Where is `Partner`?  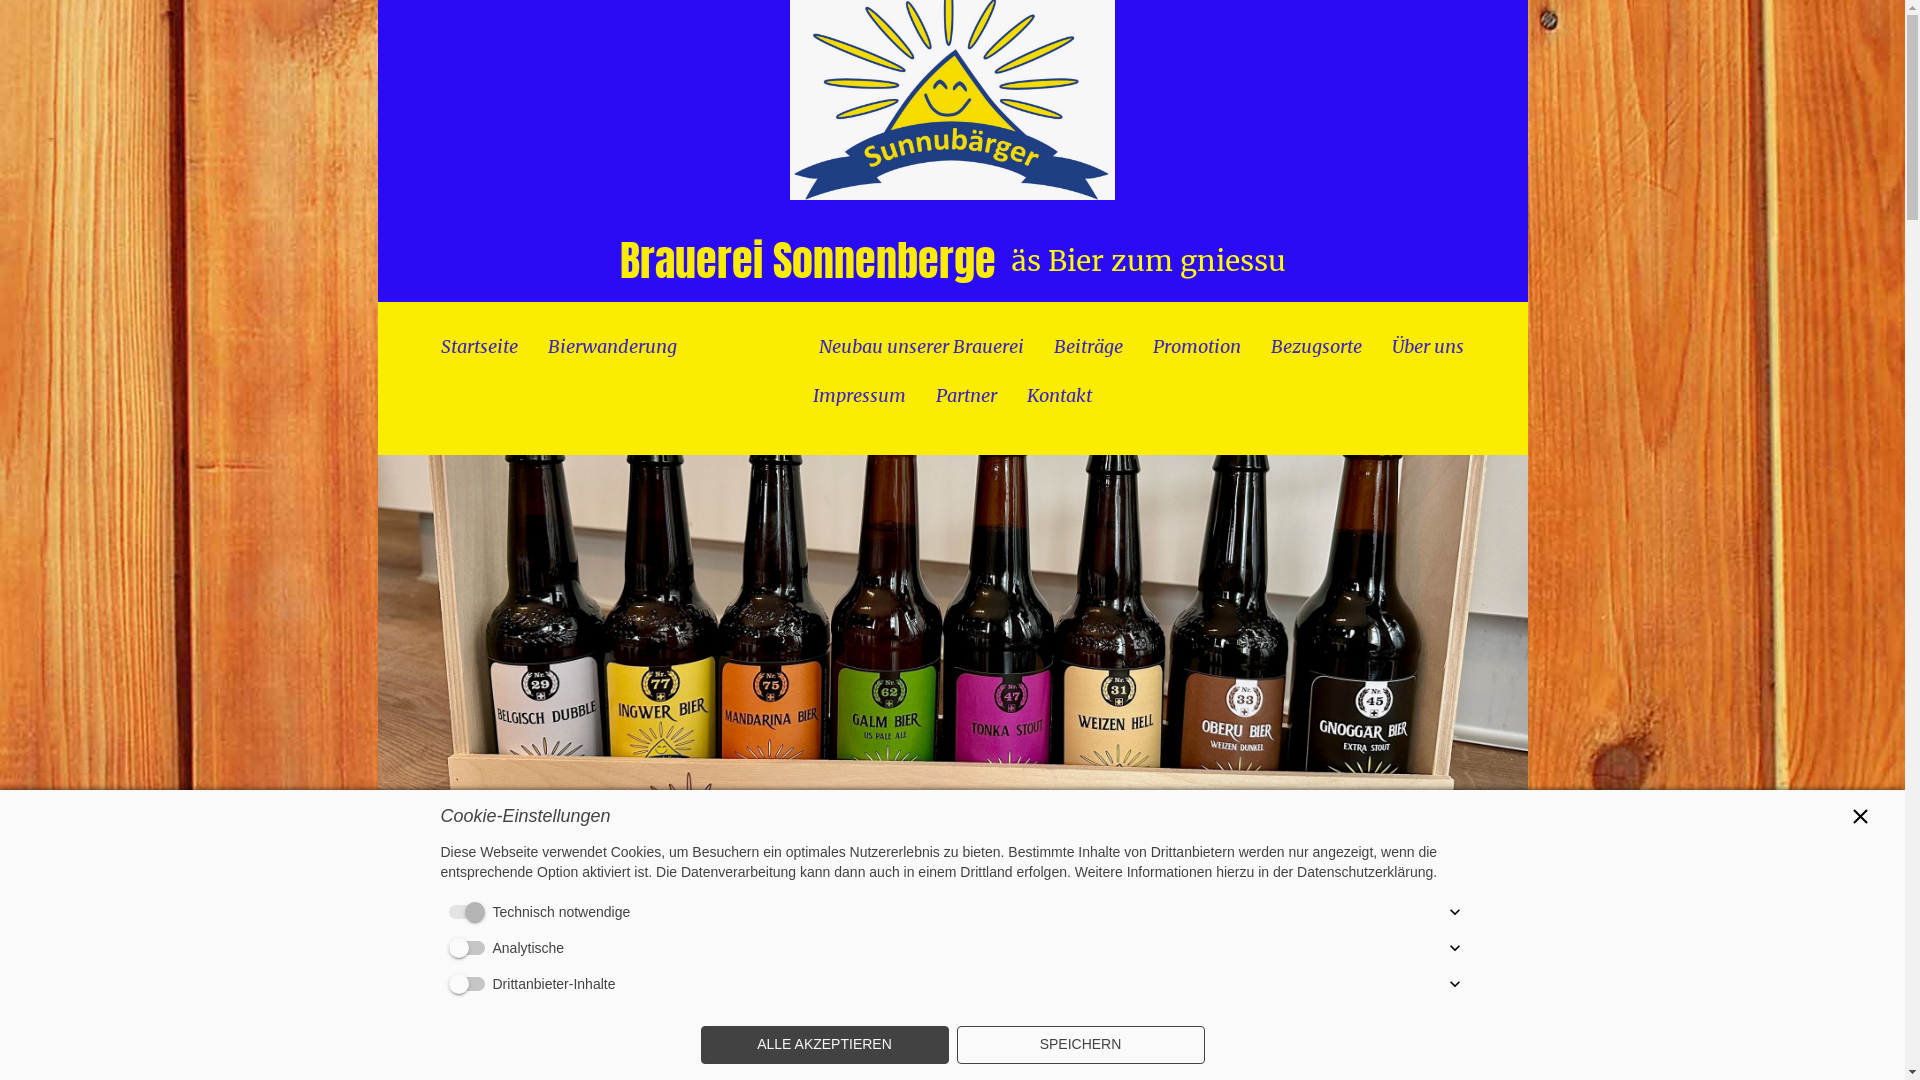 Partner is located at coordinates (966, 396).